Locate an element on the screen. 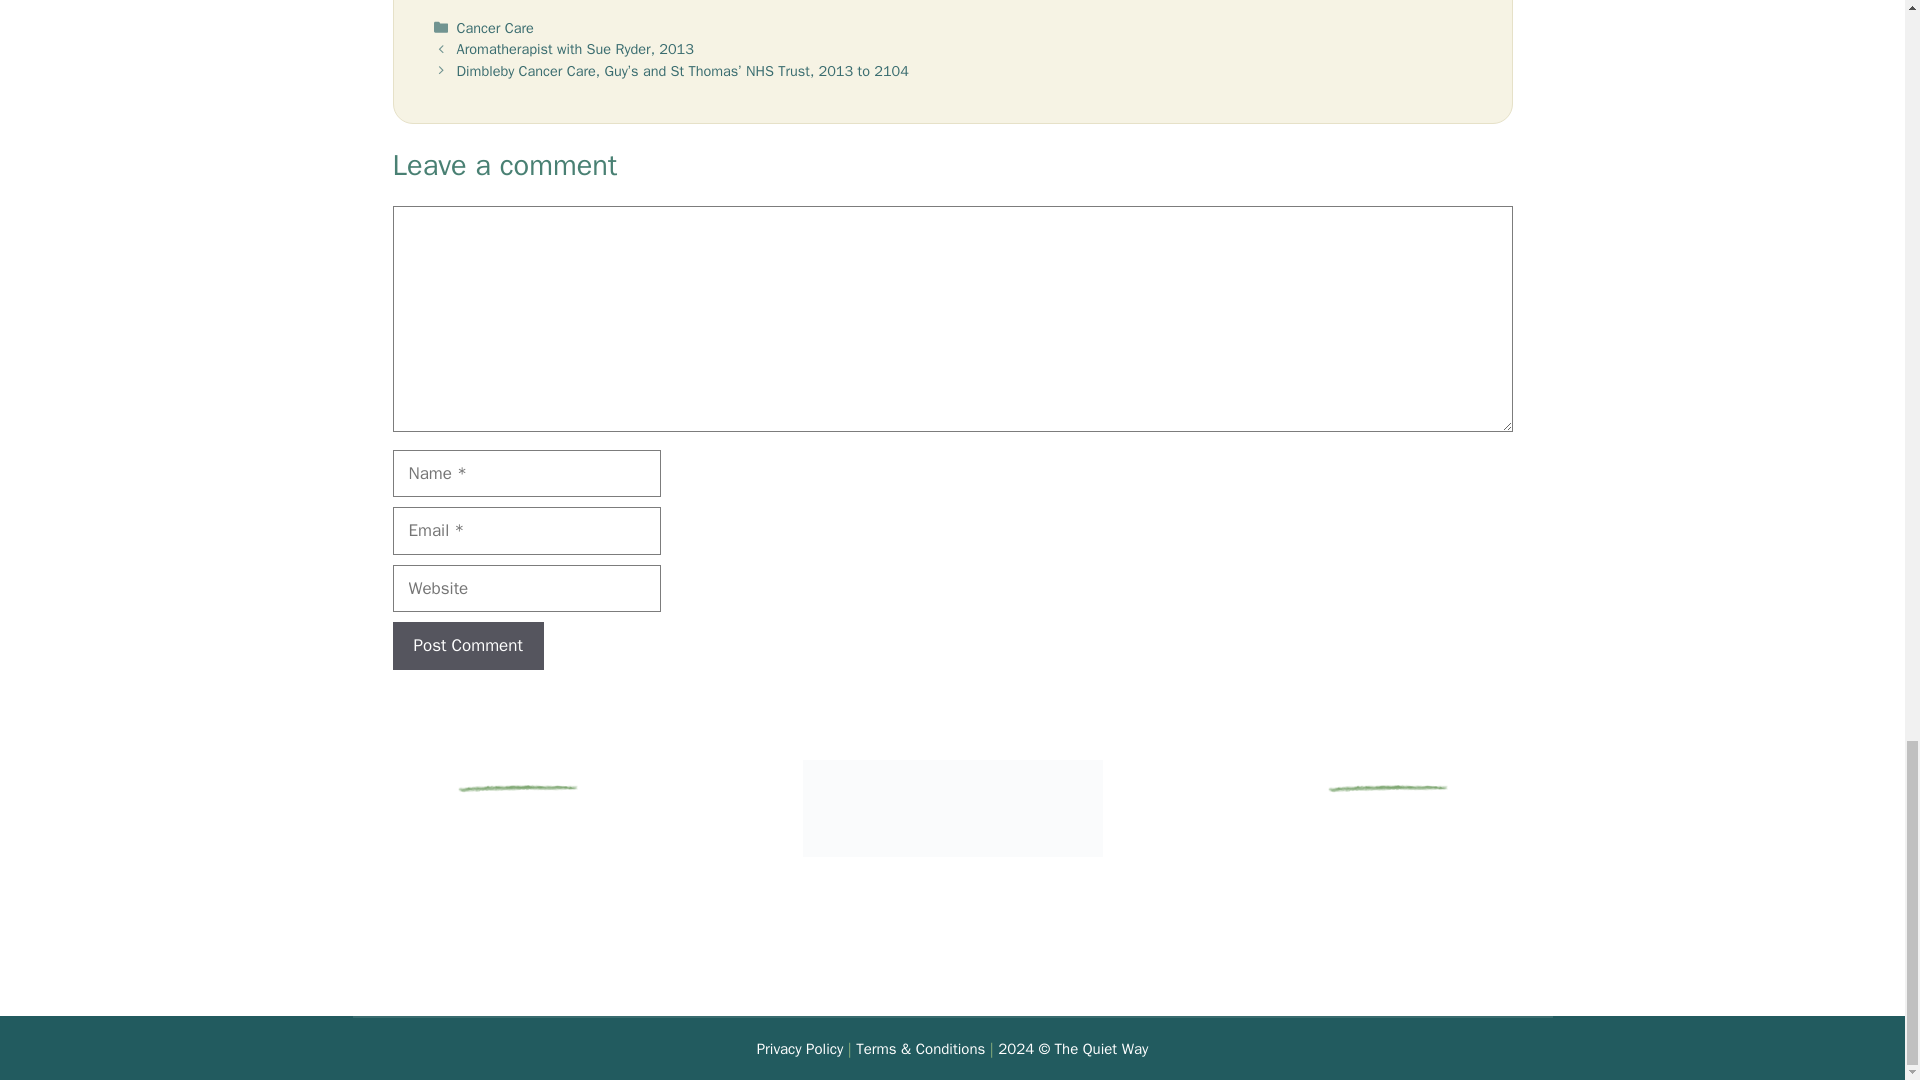 The width and height of the screenshot is (1920, 1080). About Jayne is located at coordinates (517, 911).